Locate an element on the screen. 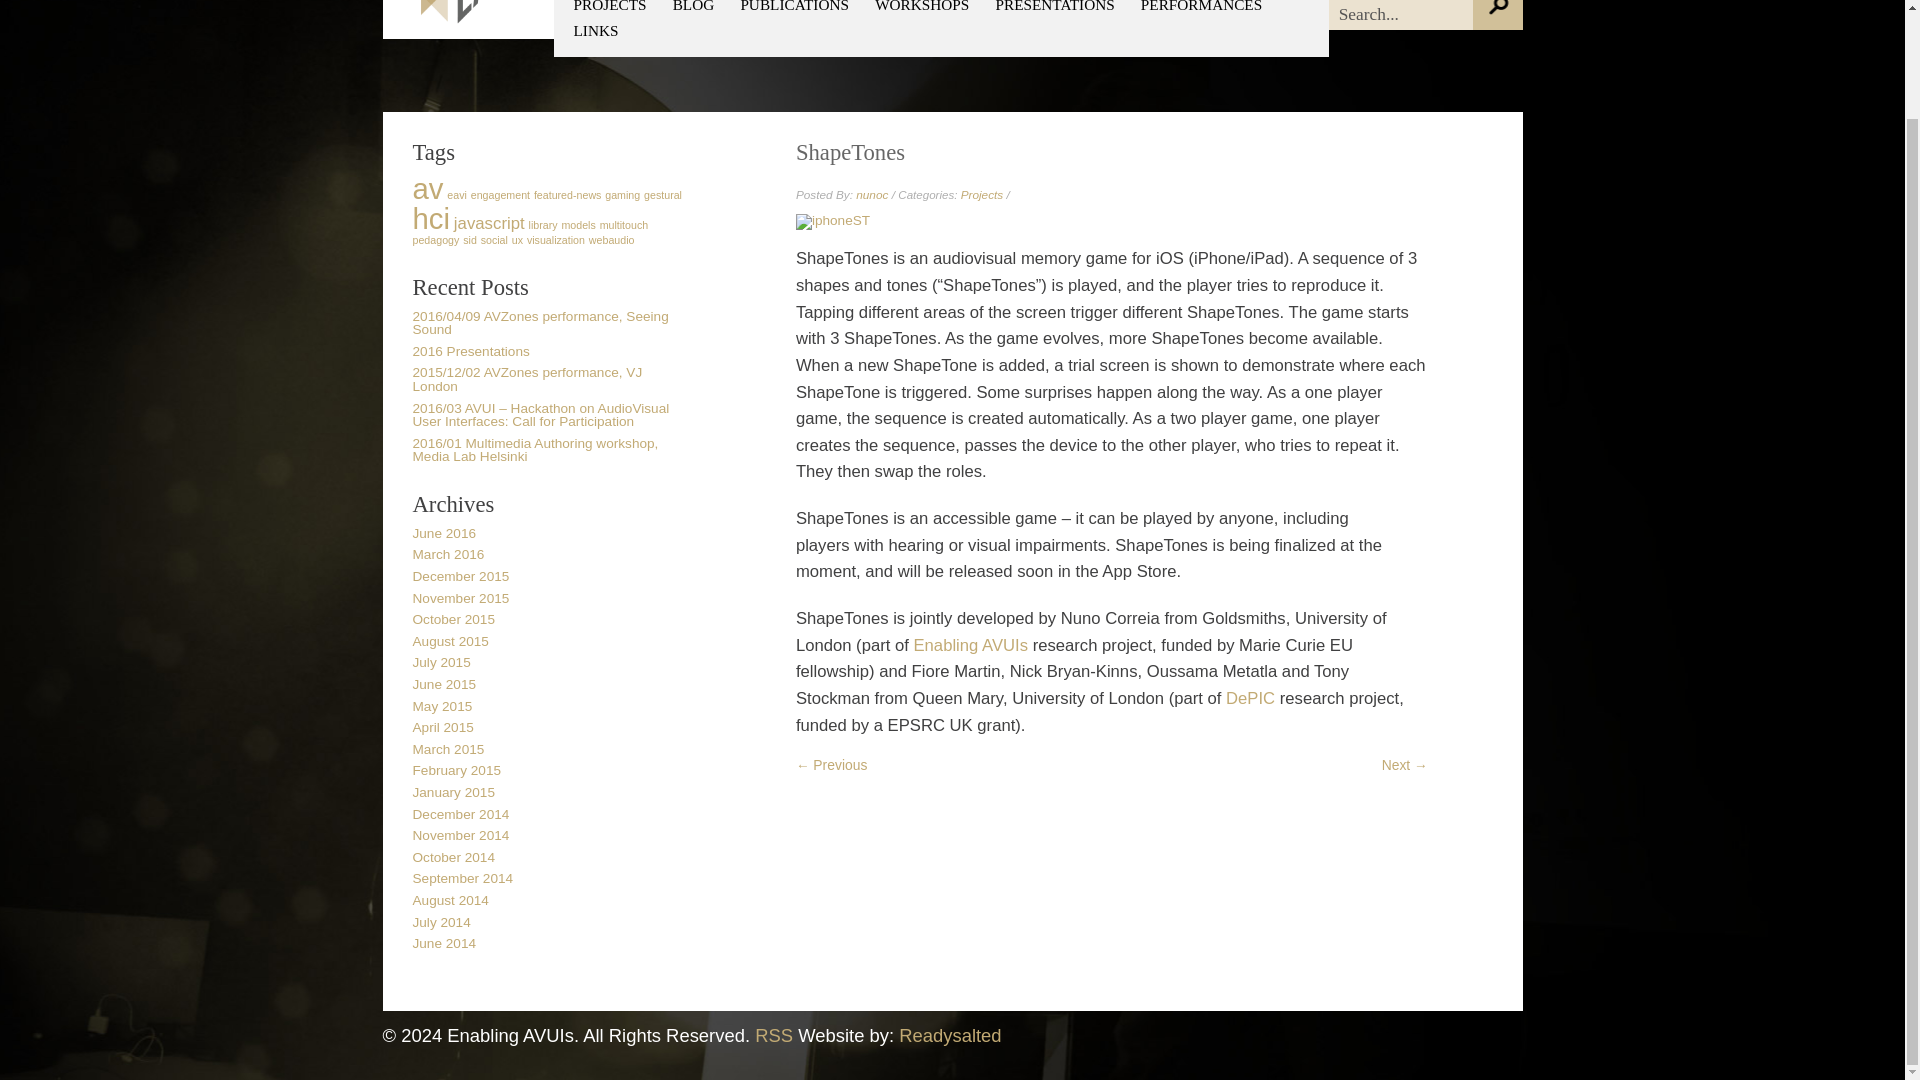 The height and width of the screenshot is (1080, 1920). 1 topic is located at coordinates (500, 194).